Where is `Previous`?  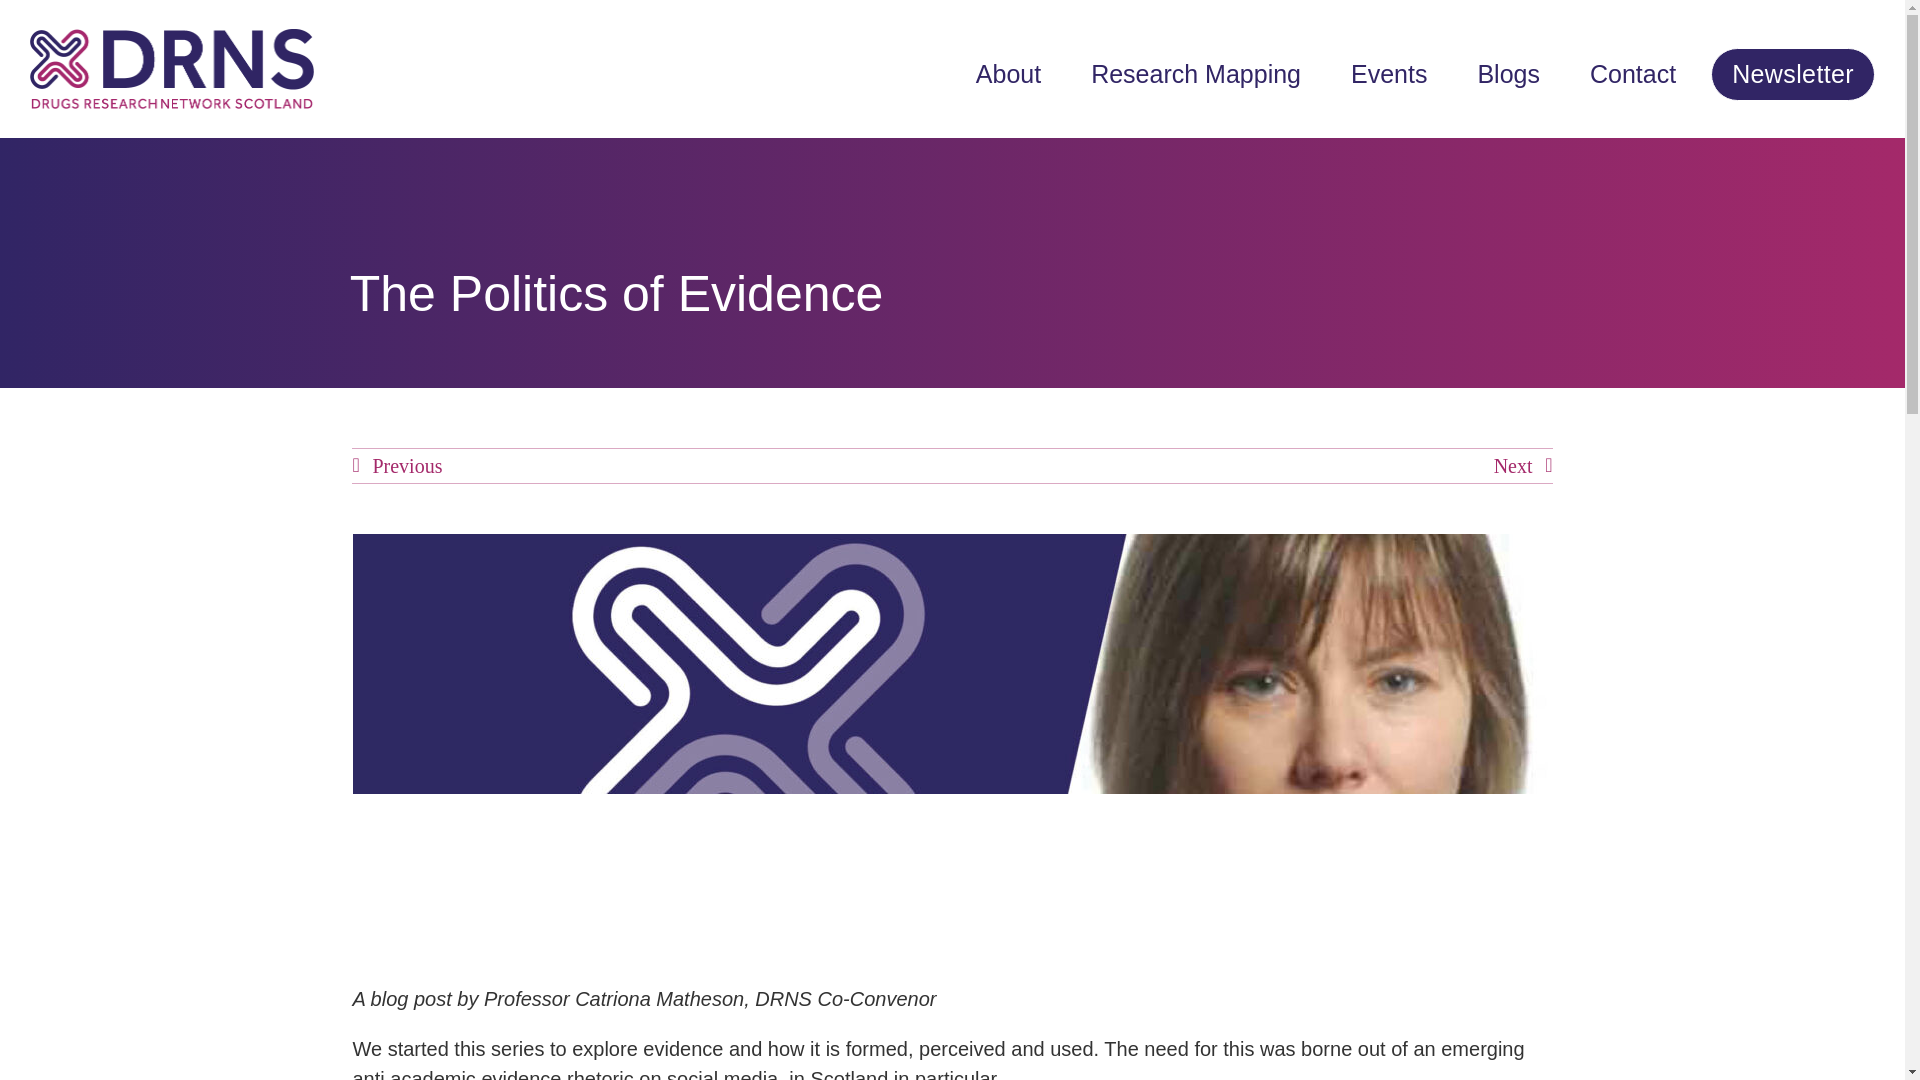
Previous is located at coordinates (396, 465).